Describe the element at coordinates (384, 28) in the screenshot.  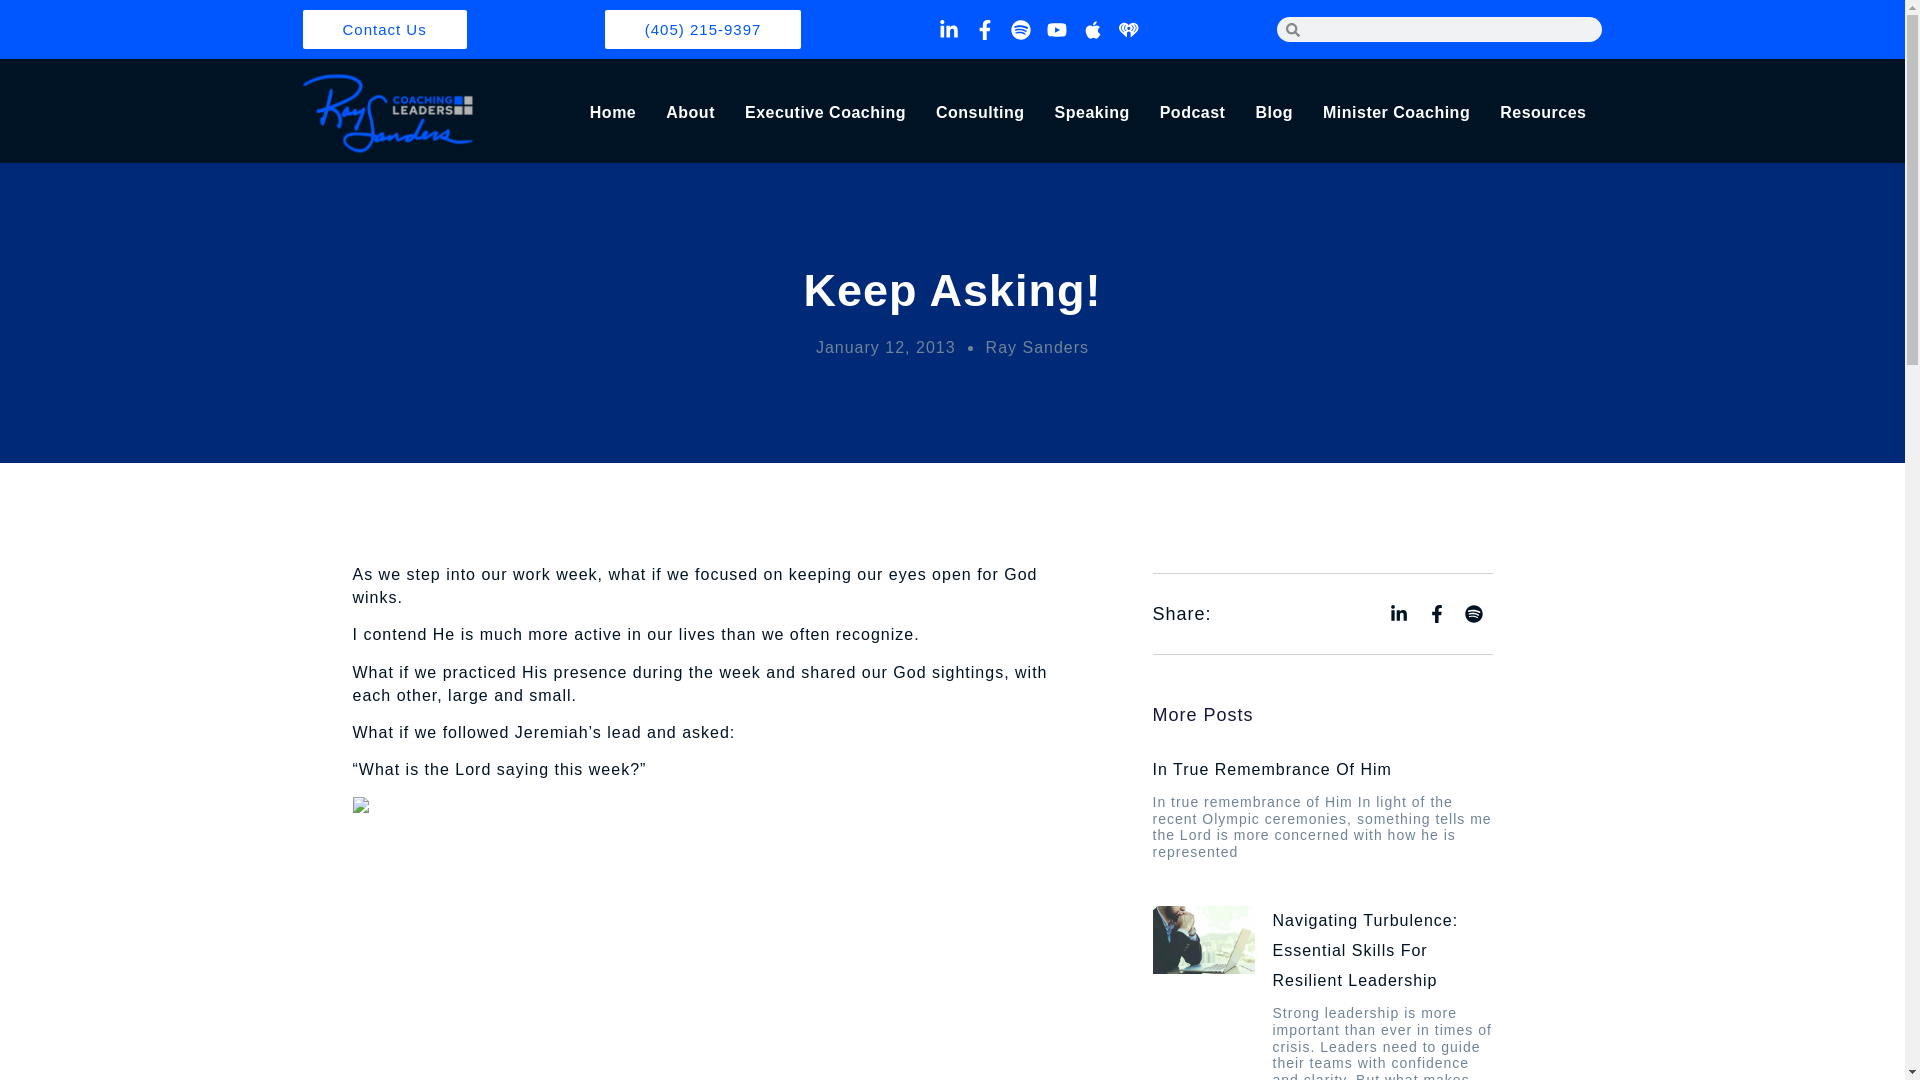
I see `Contact Us` at that location.